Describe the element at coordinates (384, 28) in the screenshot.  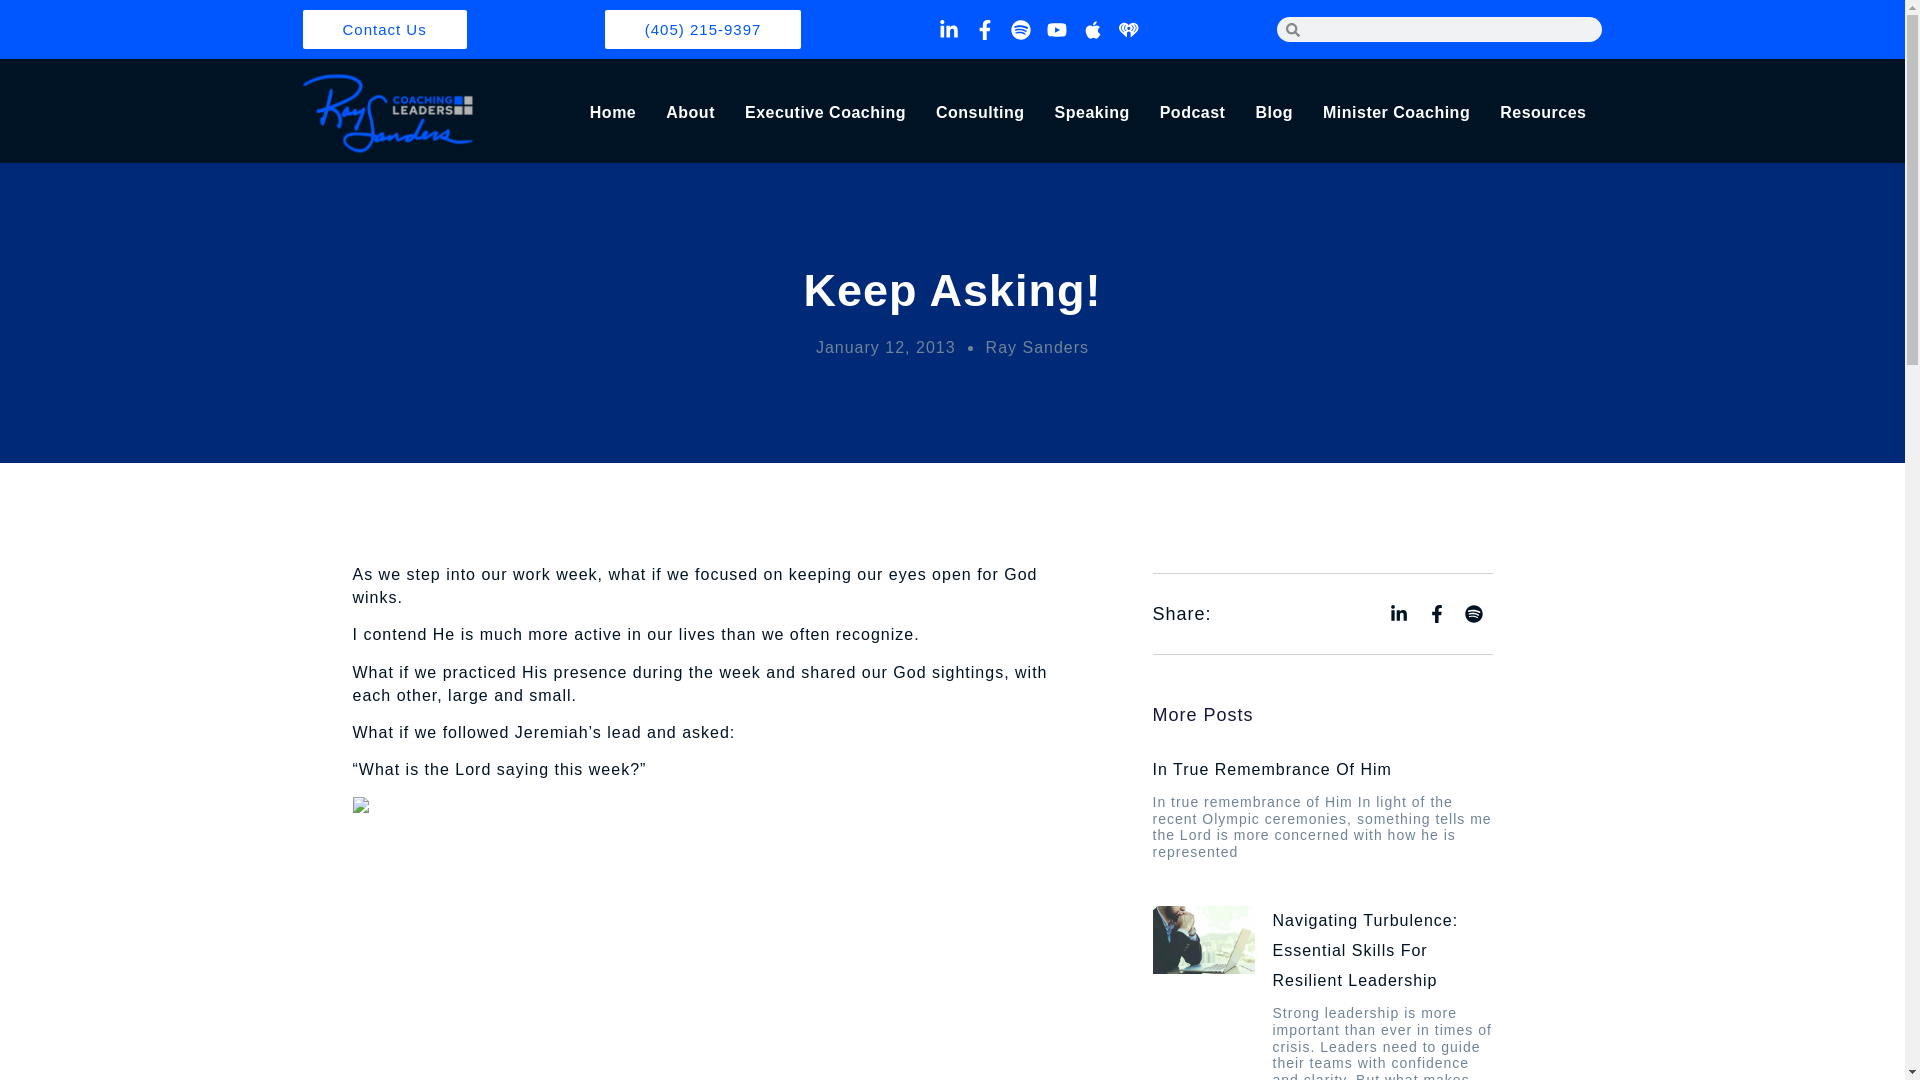
I see `Contact Us` at that location.